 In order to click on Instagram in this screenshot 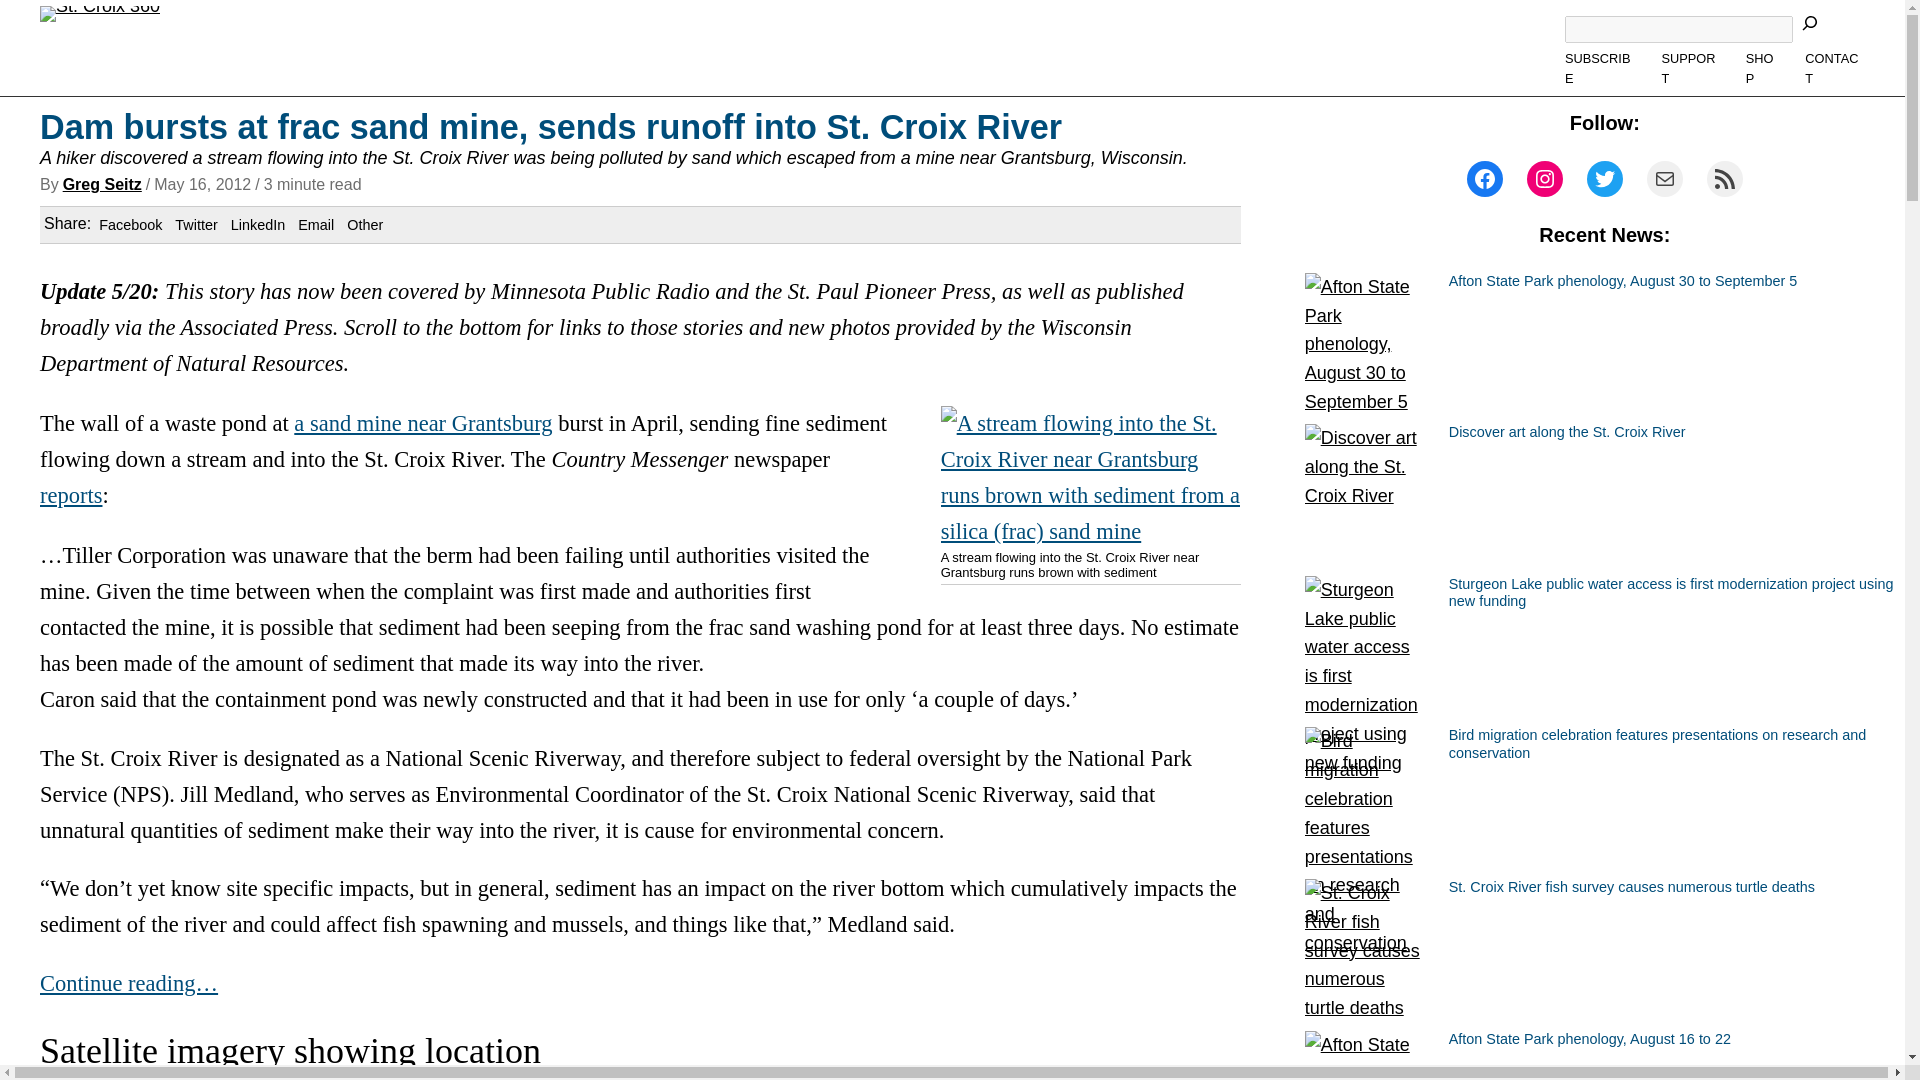, I will do `click(1544, 178)`.